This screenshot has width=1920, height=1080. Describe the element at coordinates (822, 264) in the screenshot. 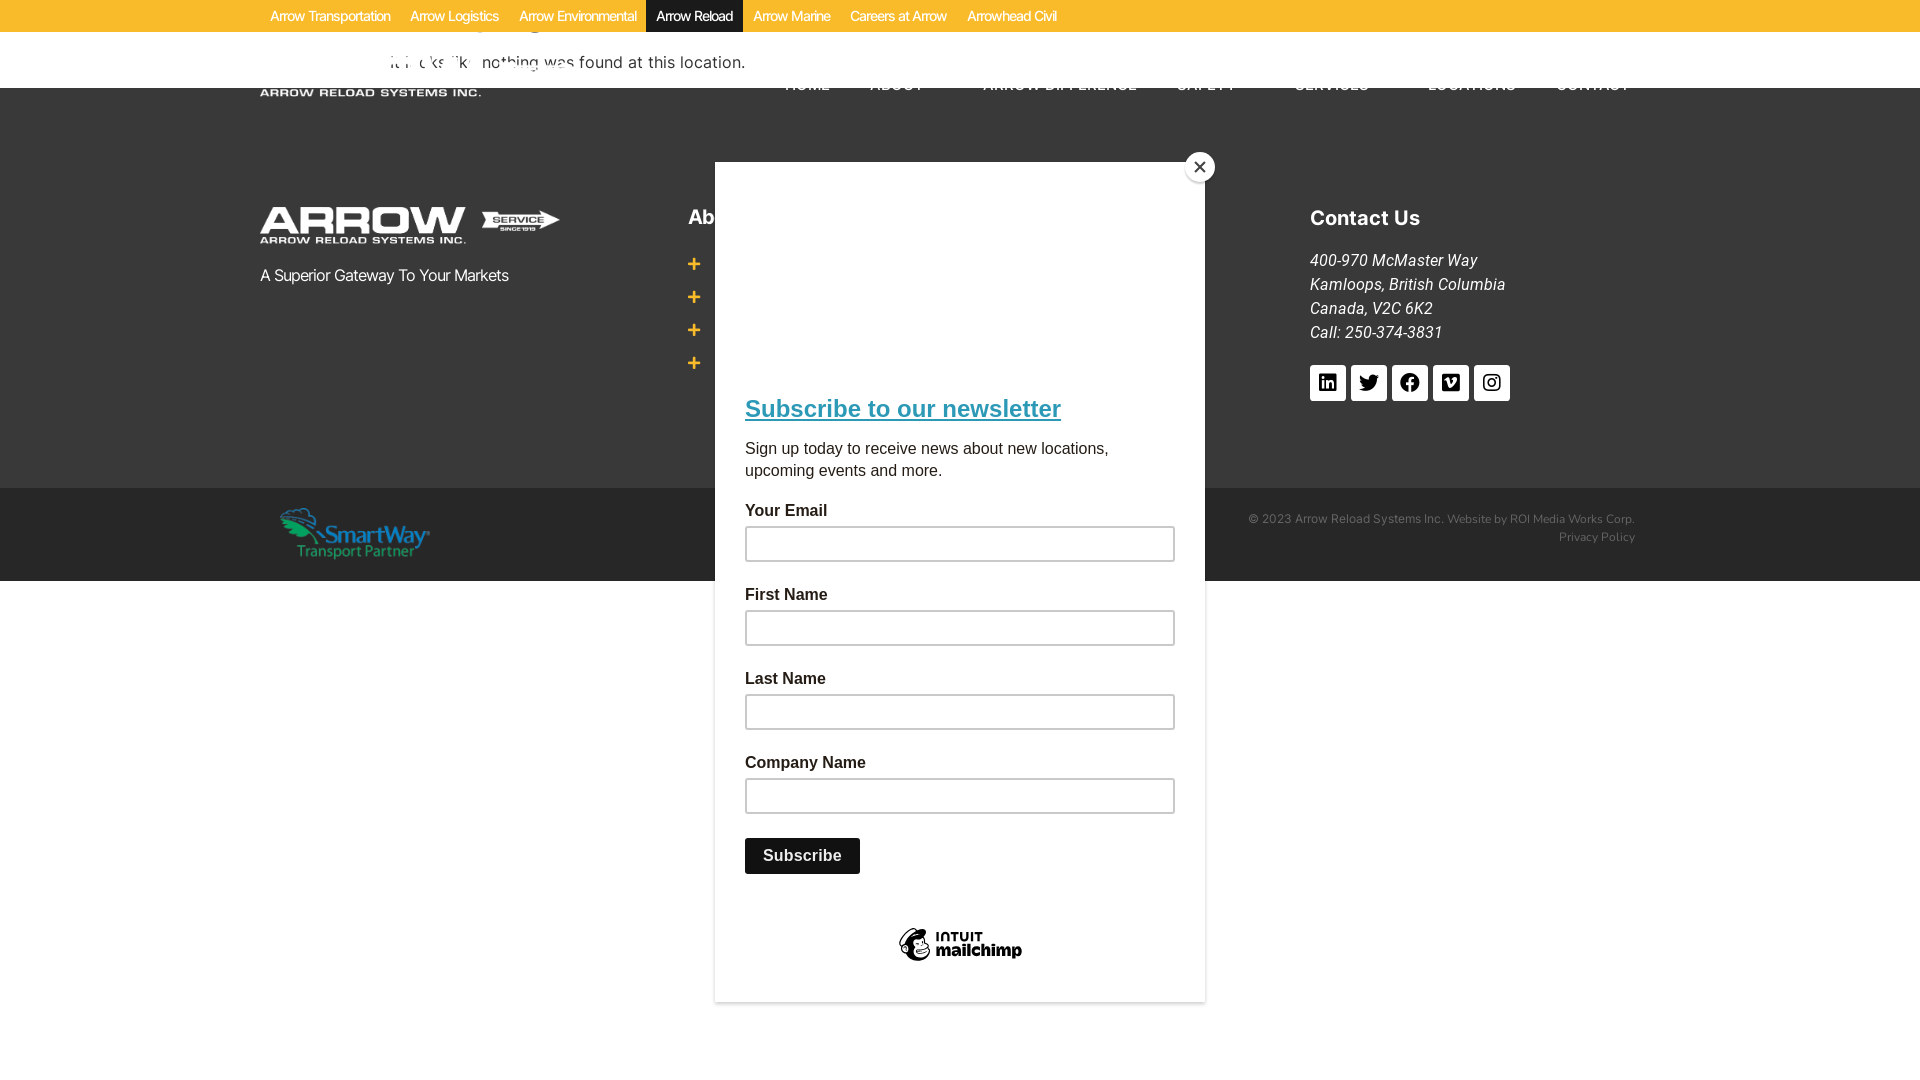

I see `The Arrow Difference` at that location.